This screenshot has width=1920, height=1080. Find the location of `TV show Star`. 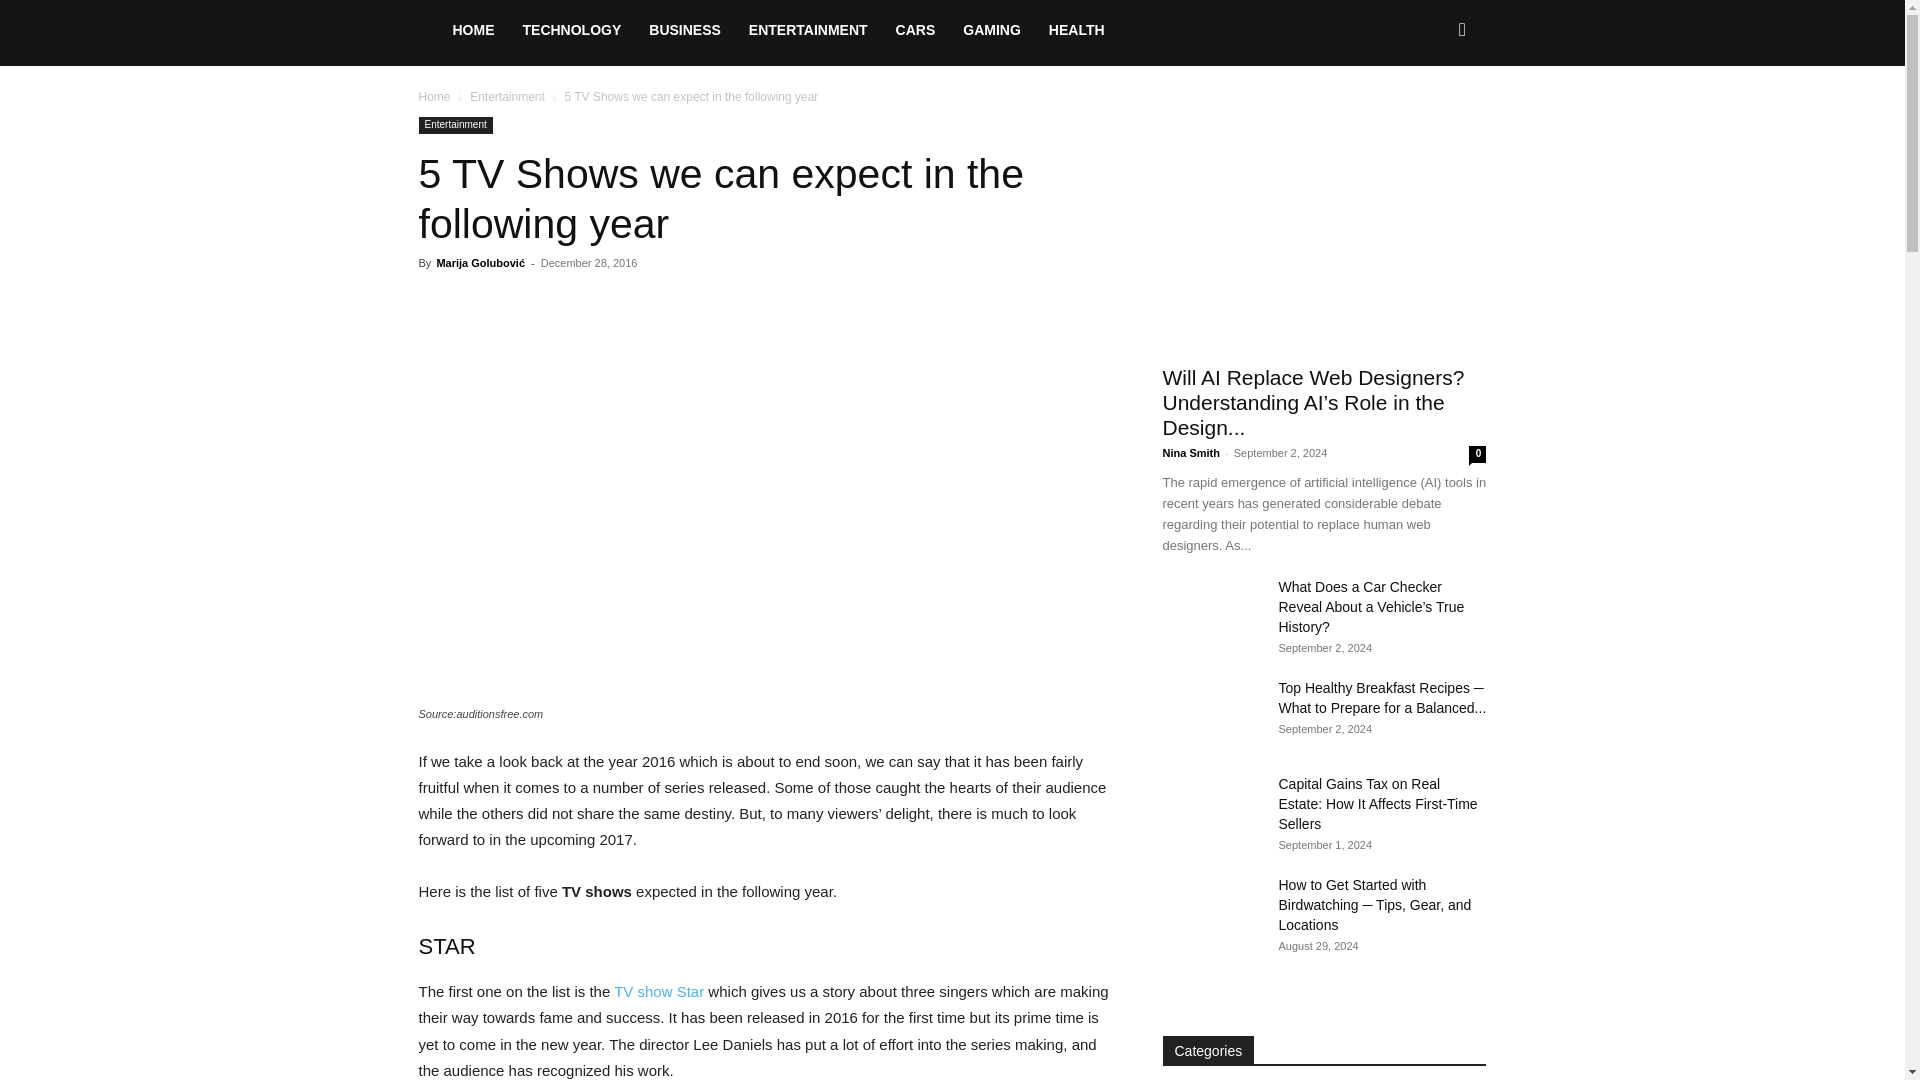

TV show Star is located at coordinates (766, 532).